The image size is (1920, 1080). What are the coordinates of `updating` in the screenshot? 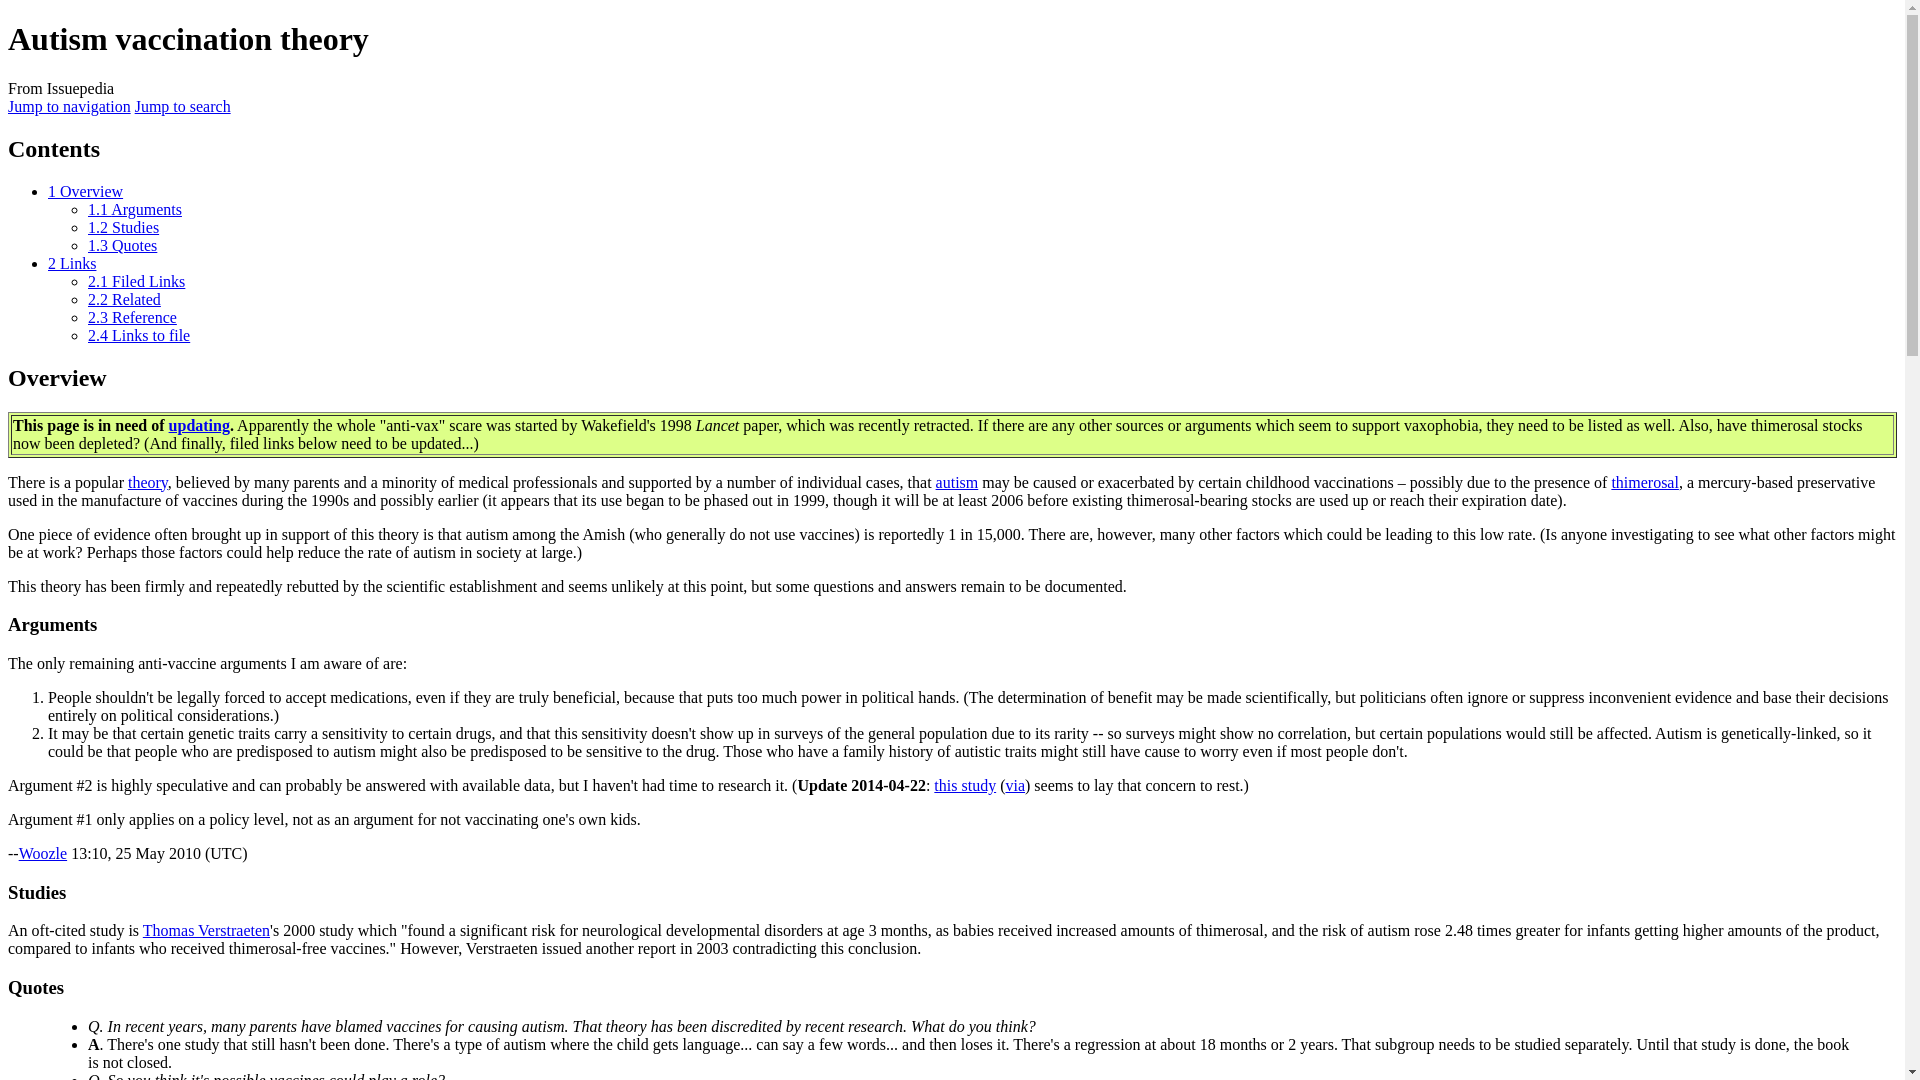 It's located at (199, 424).